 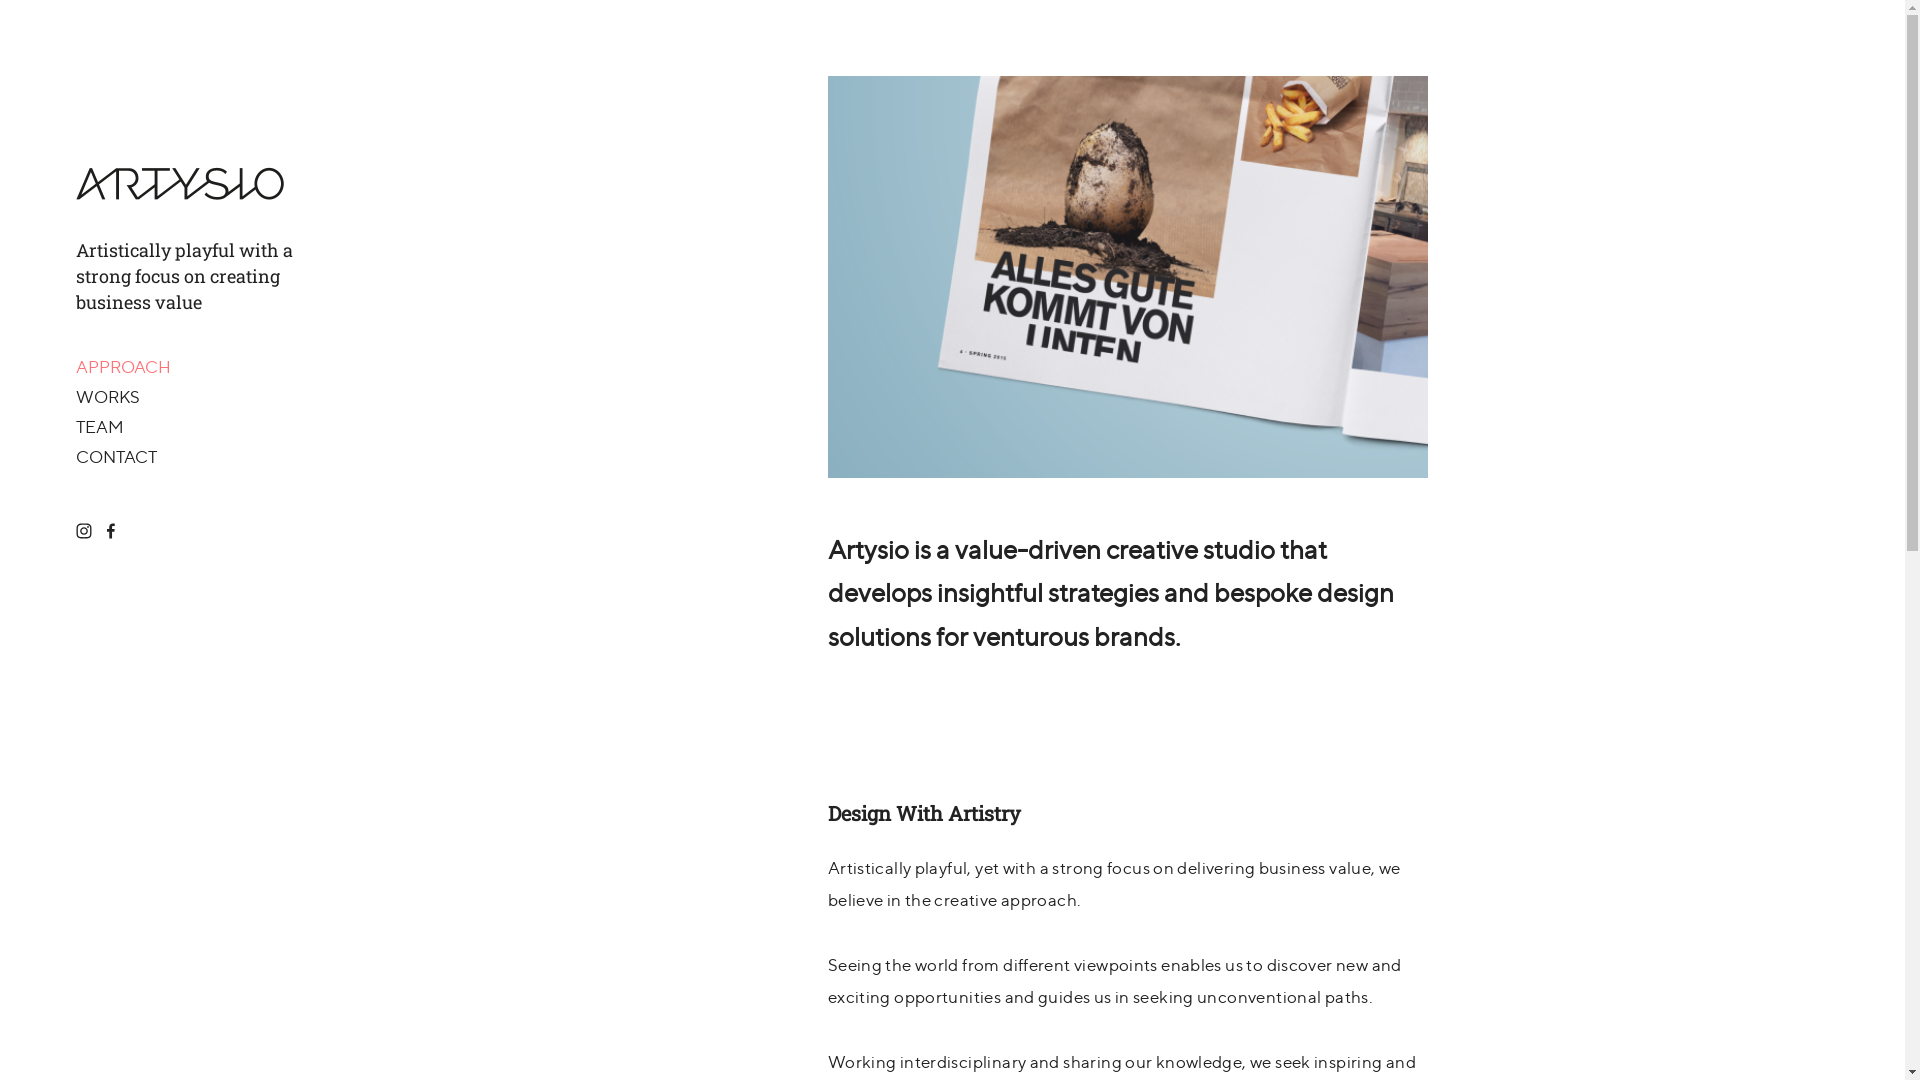 I want to click on JJJ_07_NEW, so click(x=1128, y=277).